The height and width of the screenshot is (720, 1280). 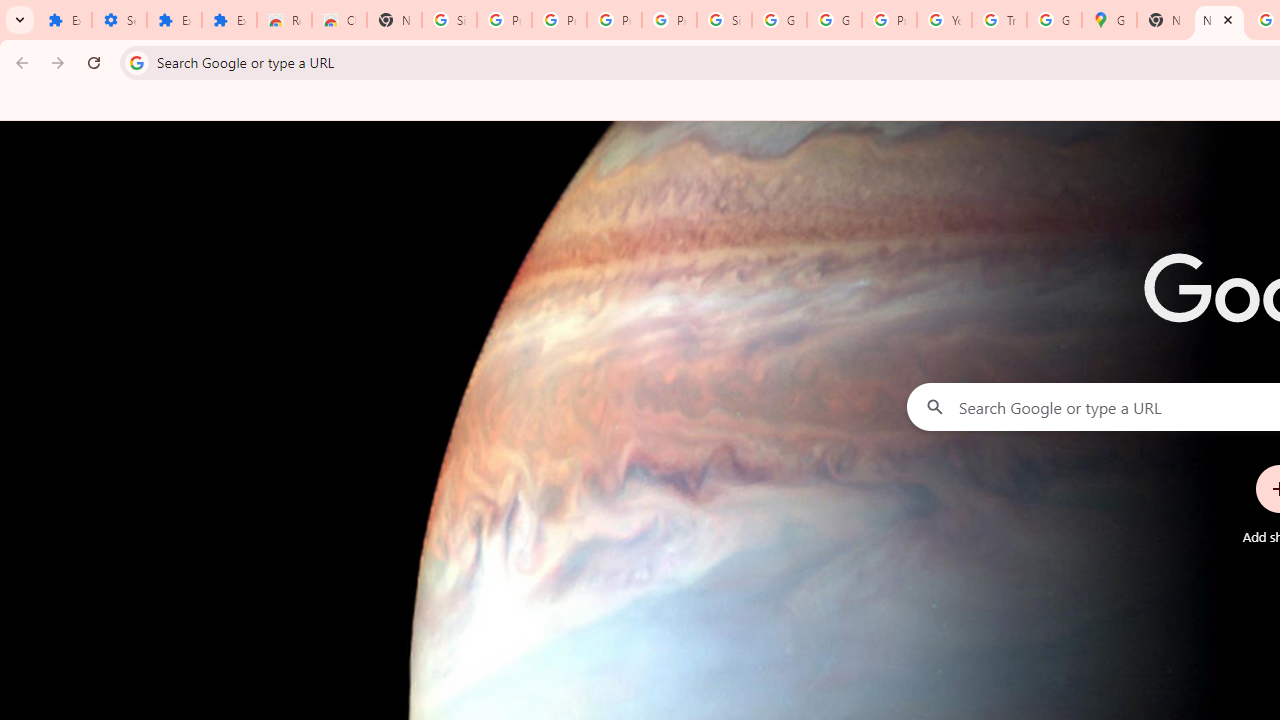 I want to click on Extensions, so click(x=230, y=20).